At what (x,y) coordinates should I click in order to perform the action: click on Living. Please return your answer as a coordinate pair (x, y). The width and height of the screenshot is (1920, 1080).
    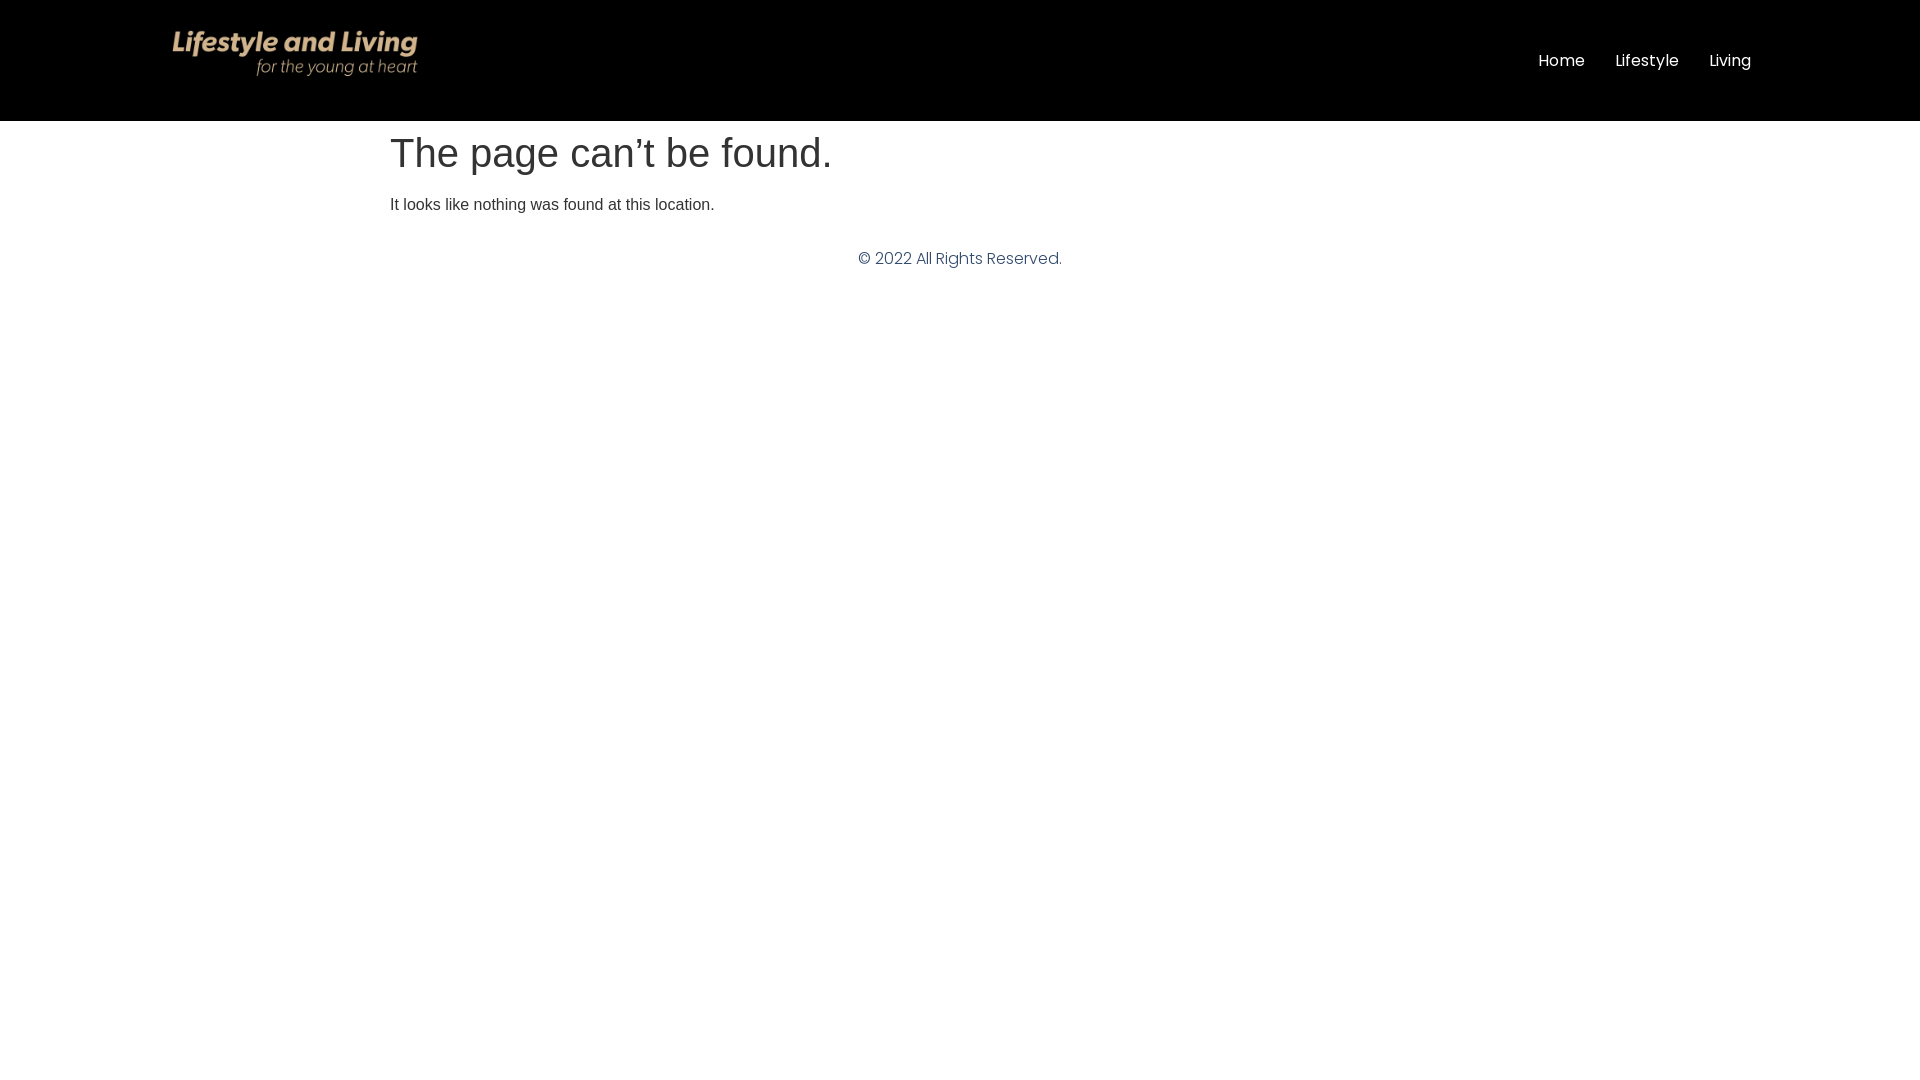
    Looking at the image, I should click on (1730, 60).